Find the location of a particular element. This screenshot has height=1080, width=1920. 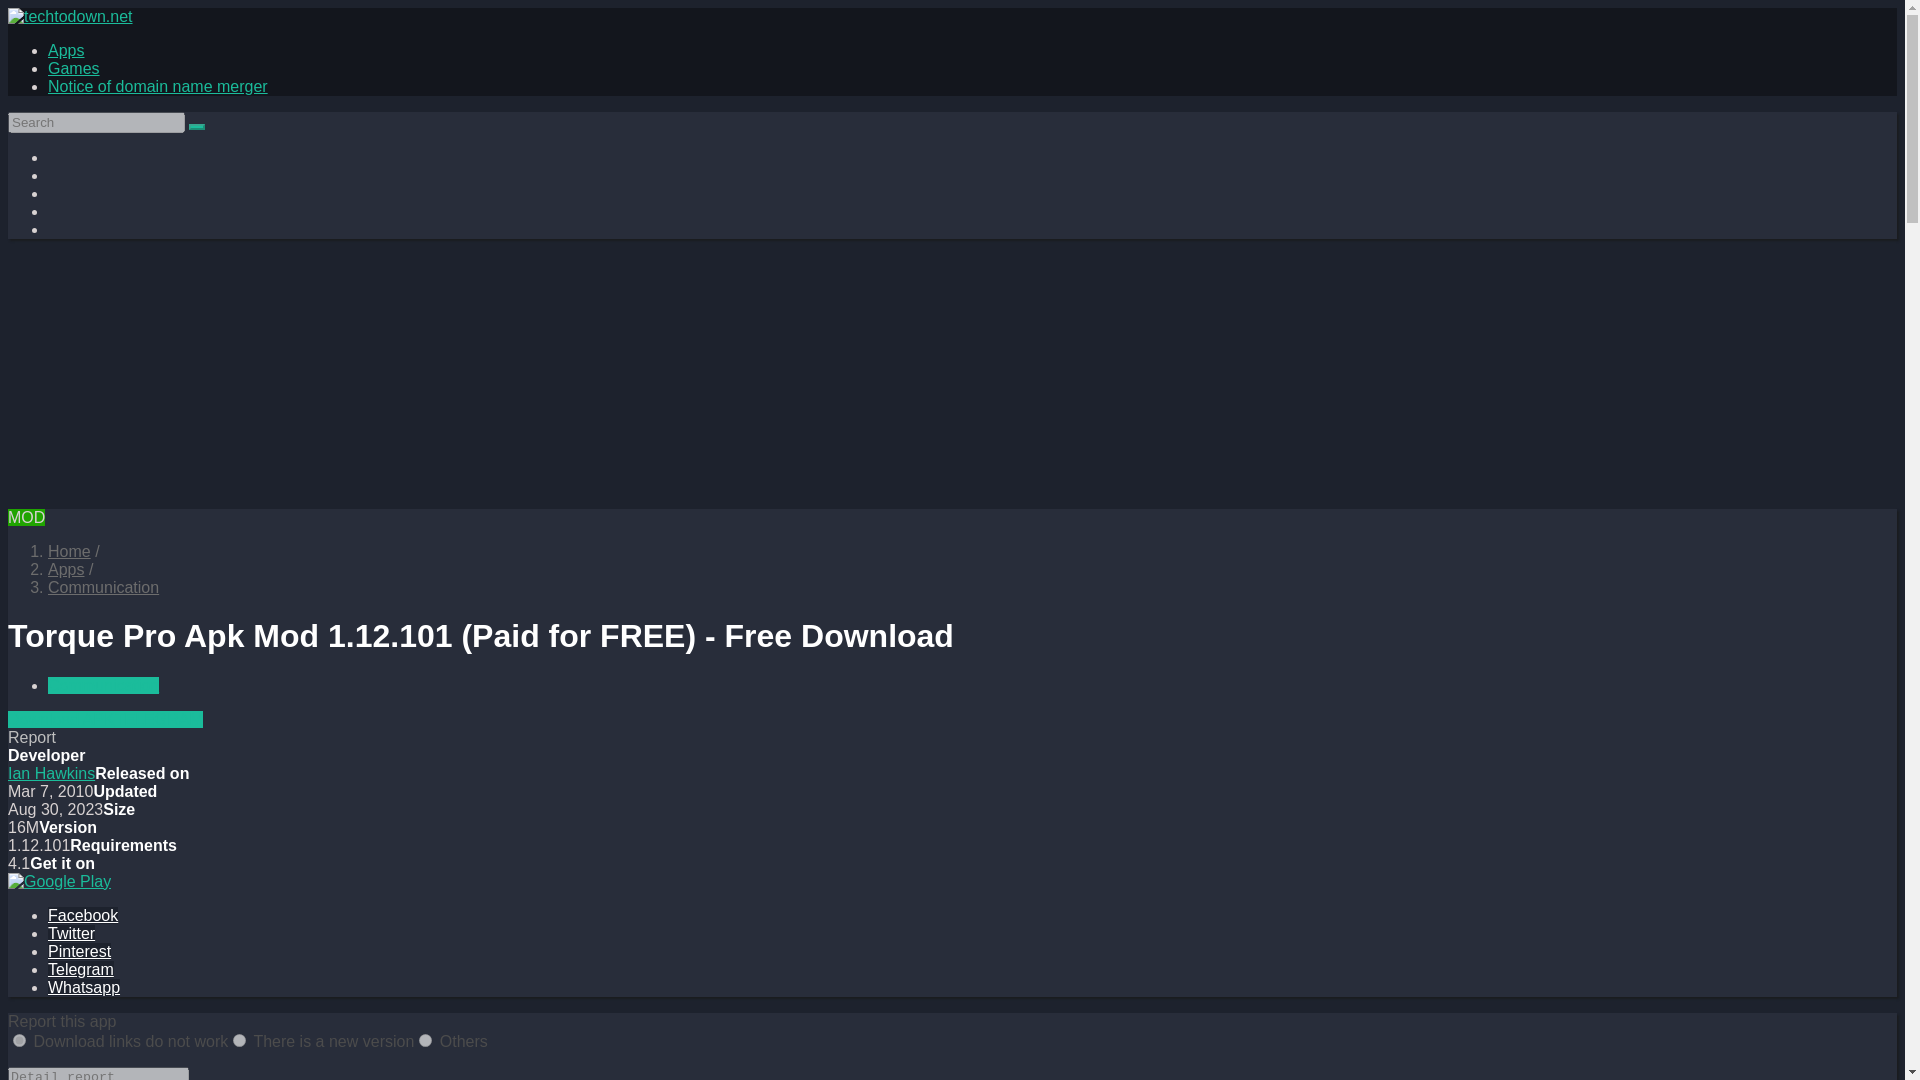

TELEGRAM is located at coordinates (159, 718).